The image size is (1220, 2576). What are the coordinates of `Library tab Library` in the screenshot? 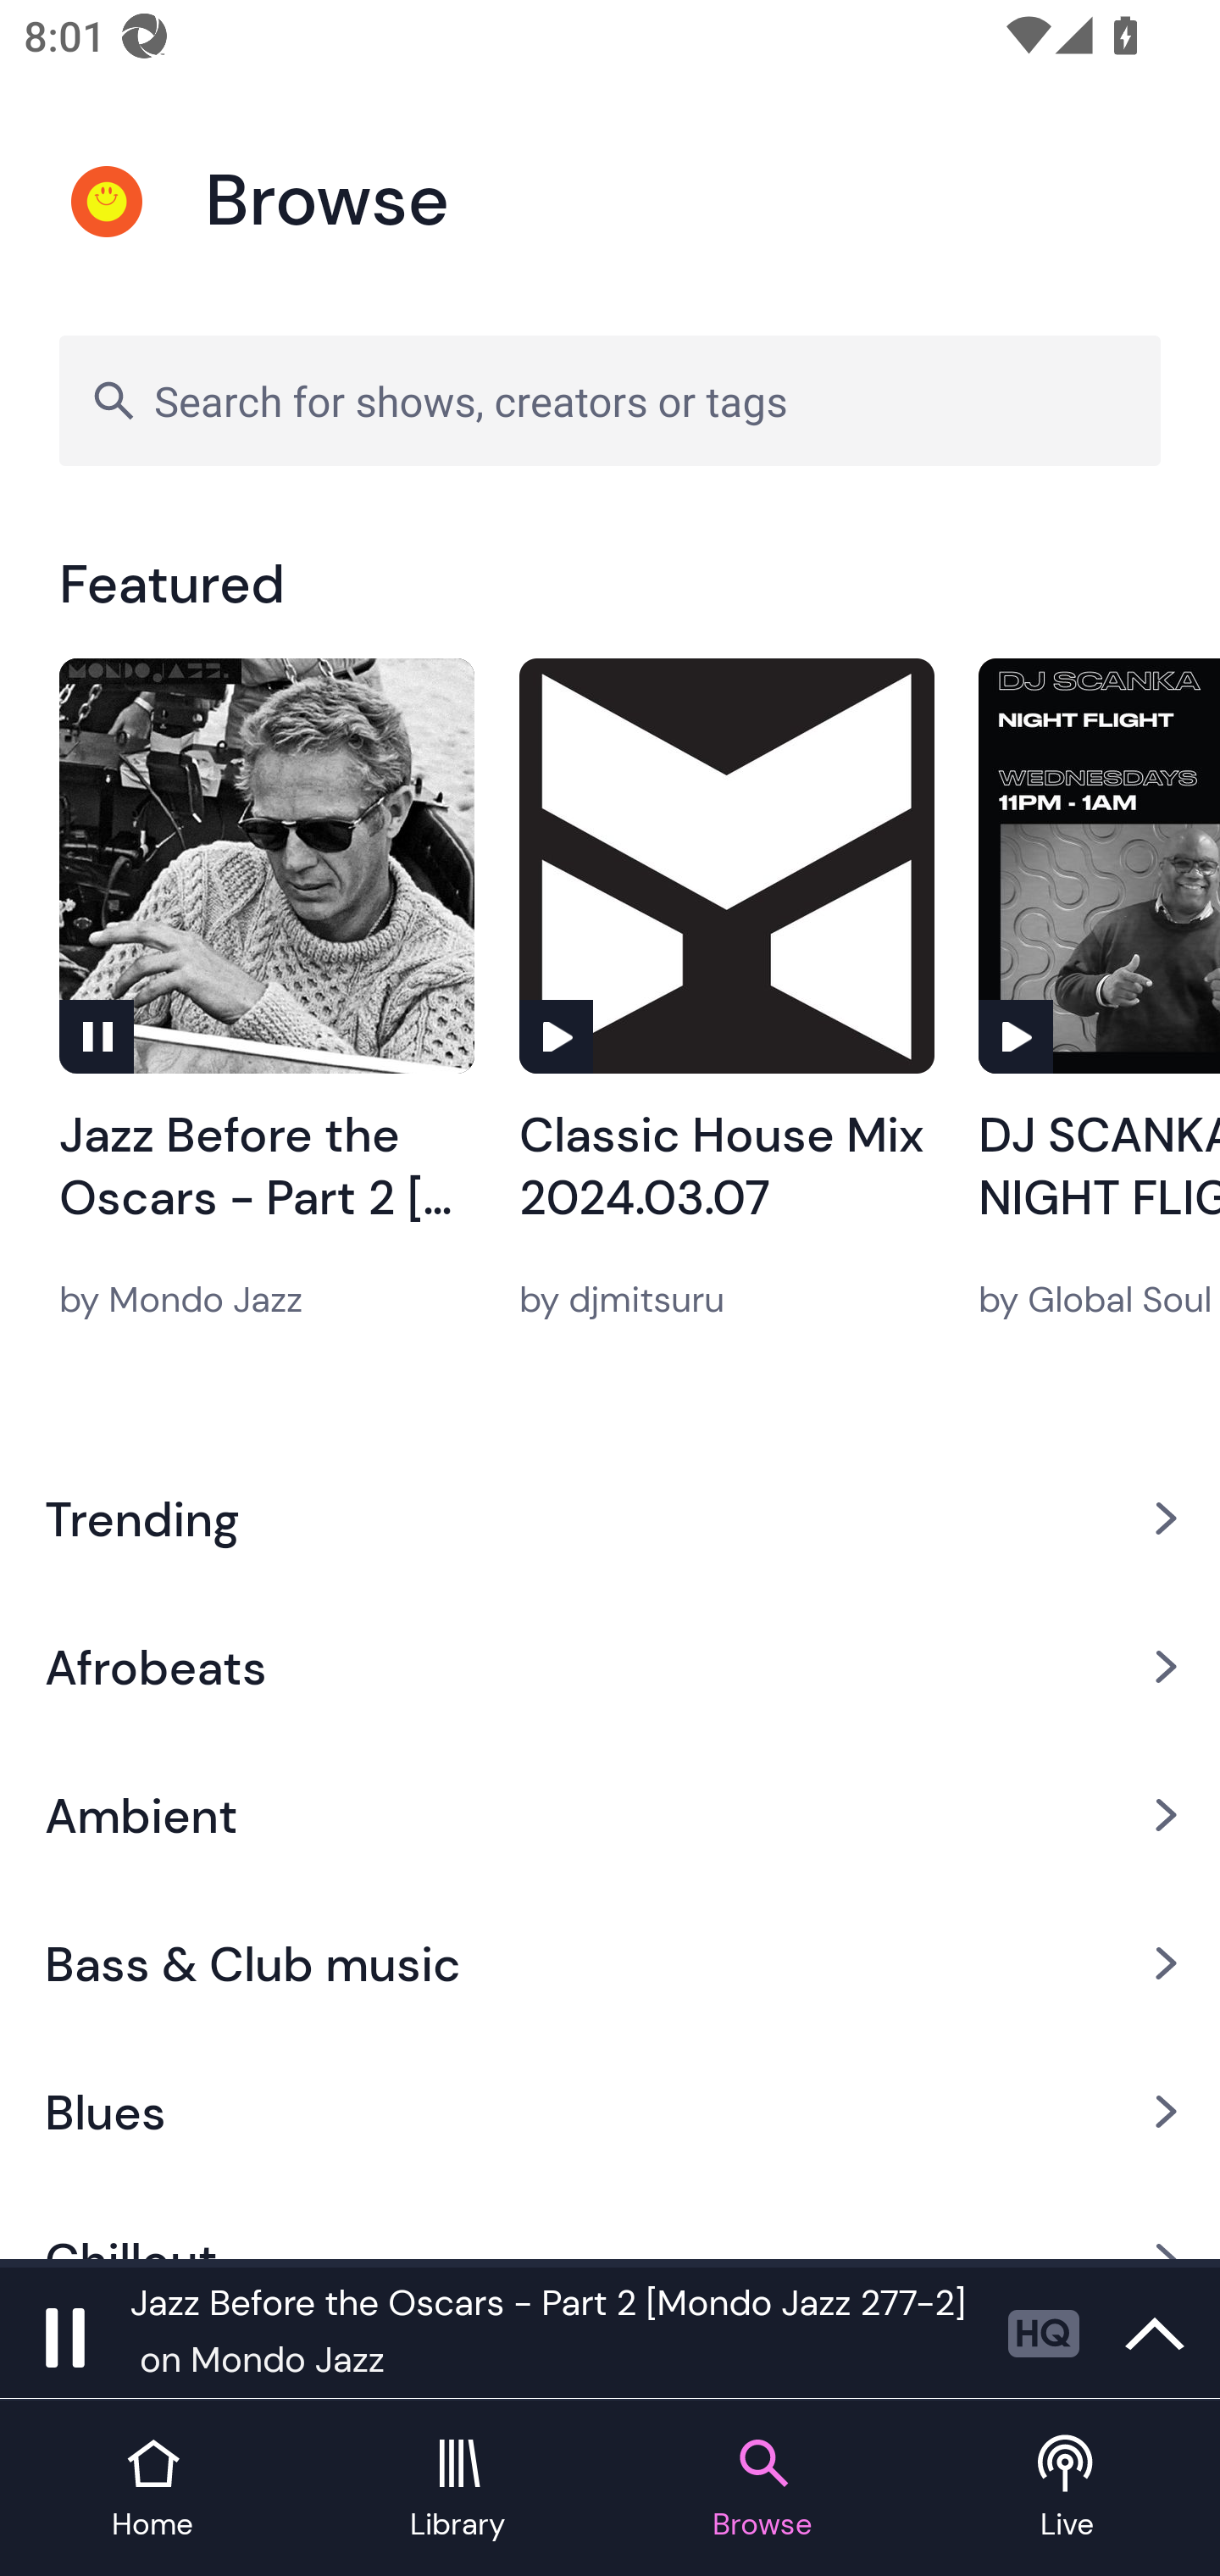 It's located at (457, 2490).